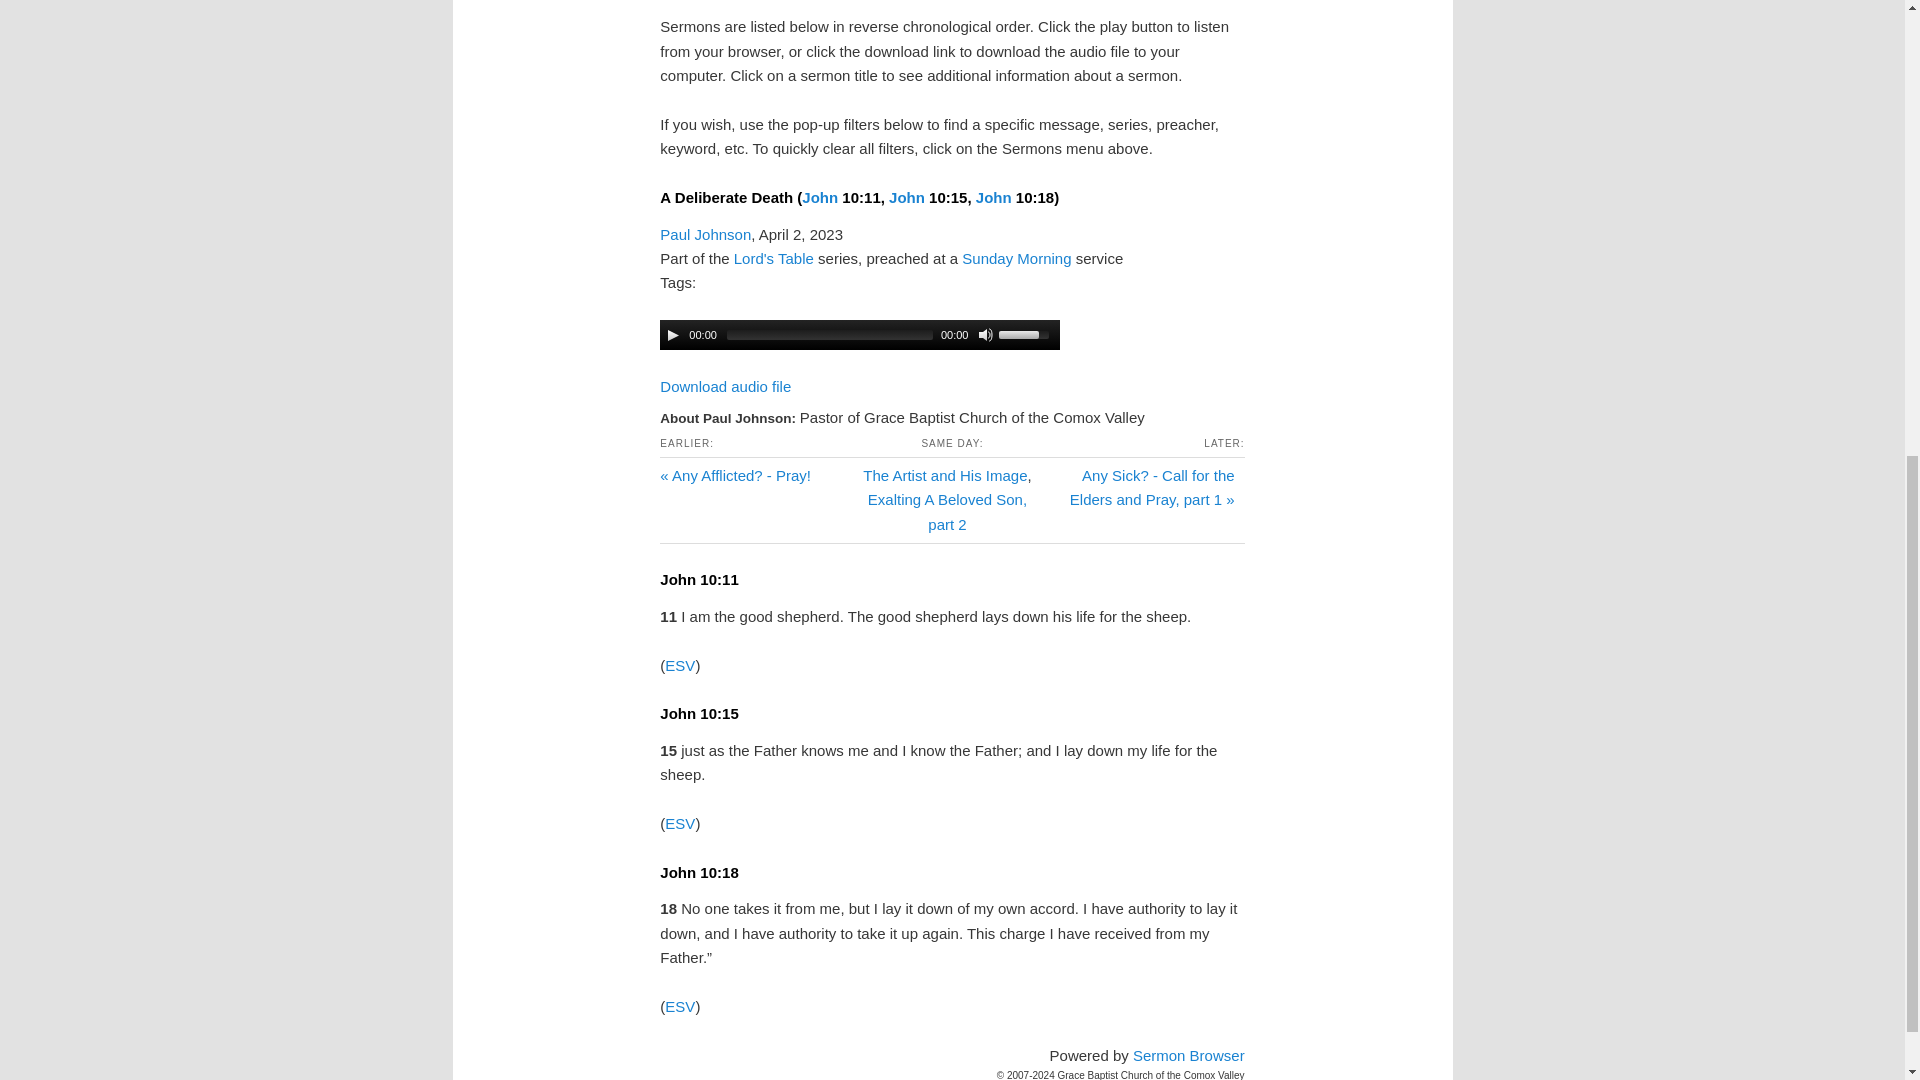 This screenshot has height=1080, width=1920. Describe the element at coordinates (906, 198) in the screenshot. I see `John` at that location.